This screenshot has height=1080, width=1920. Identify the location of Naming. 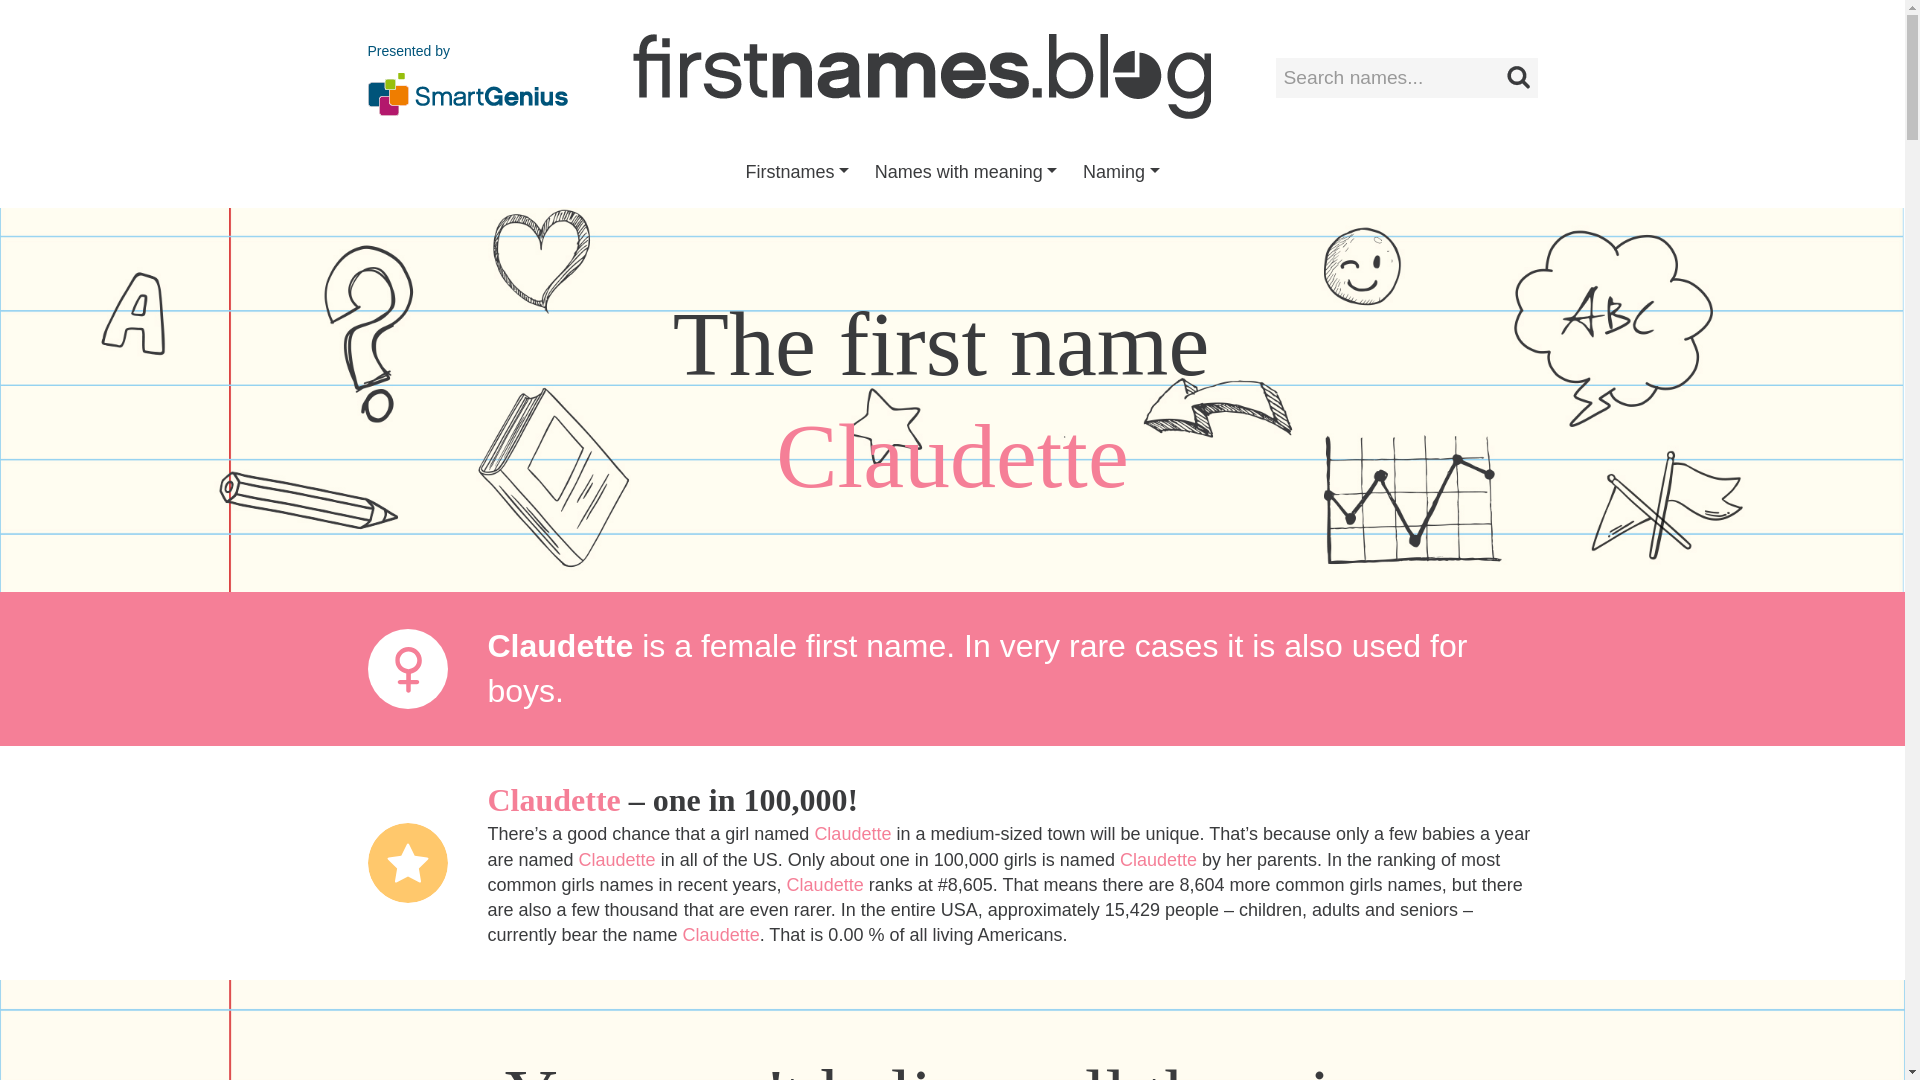
(1120, 171).